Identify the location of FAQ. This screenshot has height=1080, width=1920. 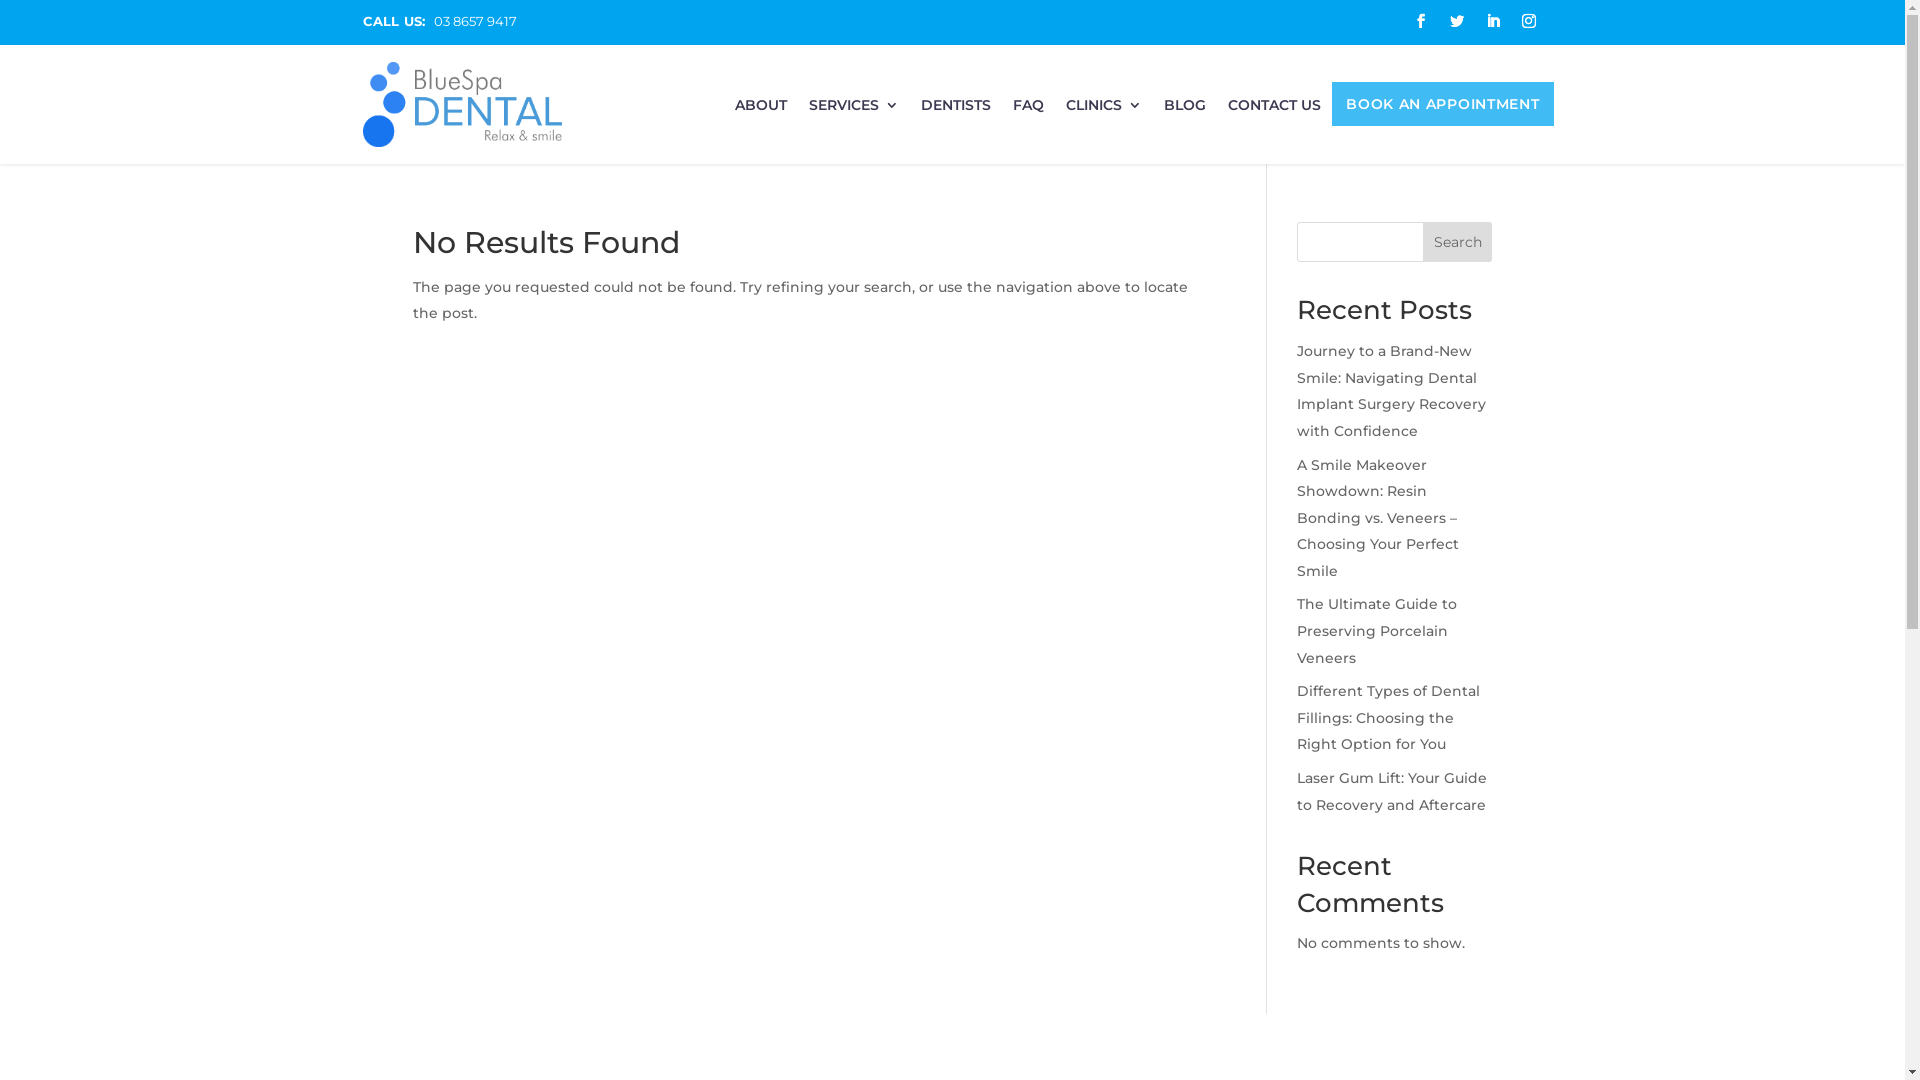
(1028, 112).